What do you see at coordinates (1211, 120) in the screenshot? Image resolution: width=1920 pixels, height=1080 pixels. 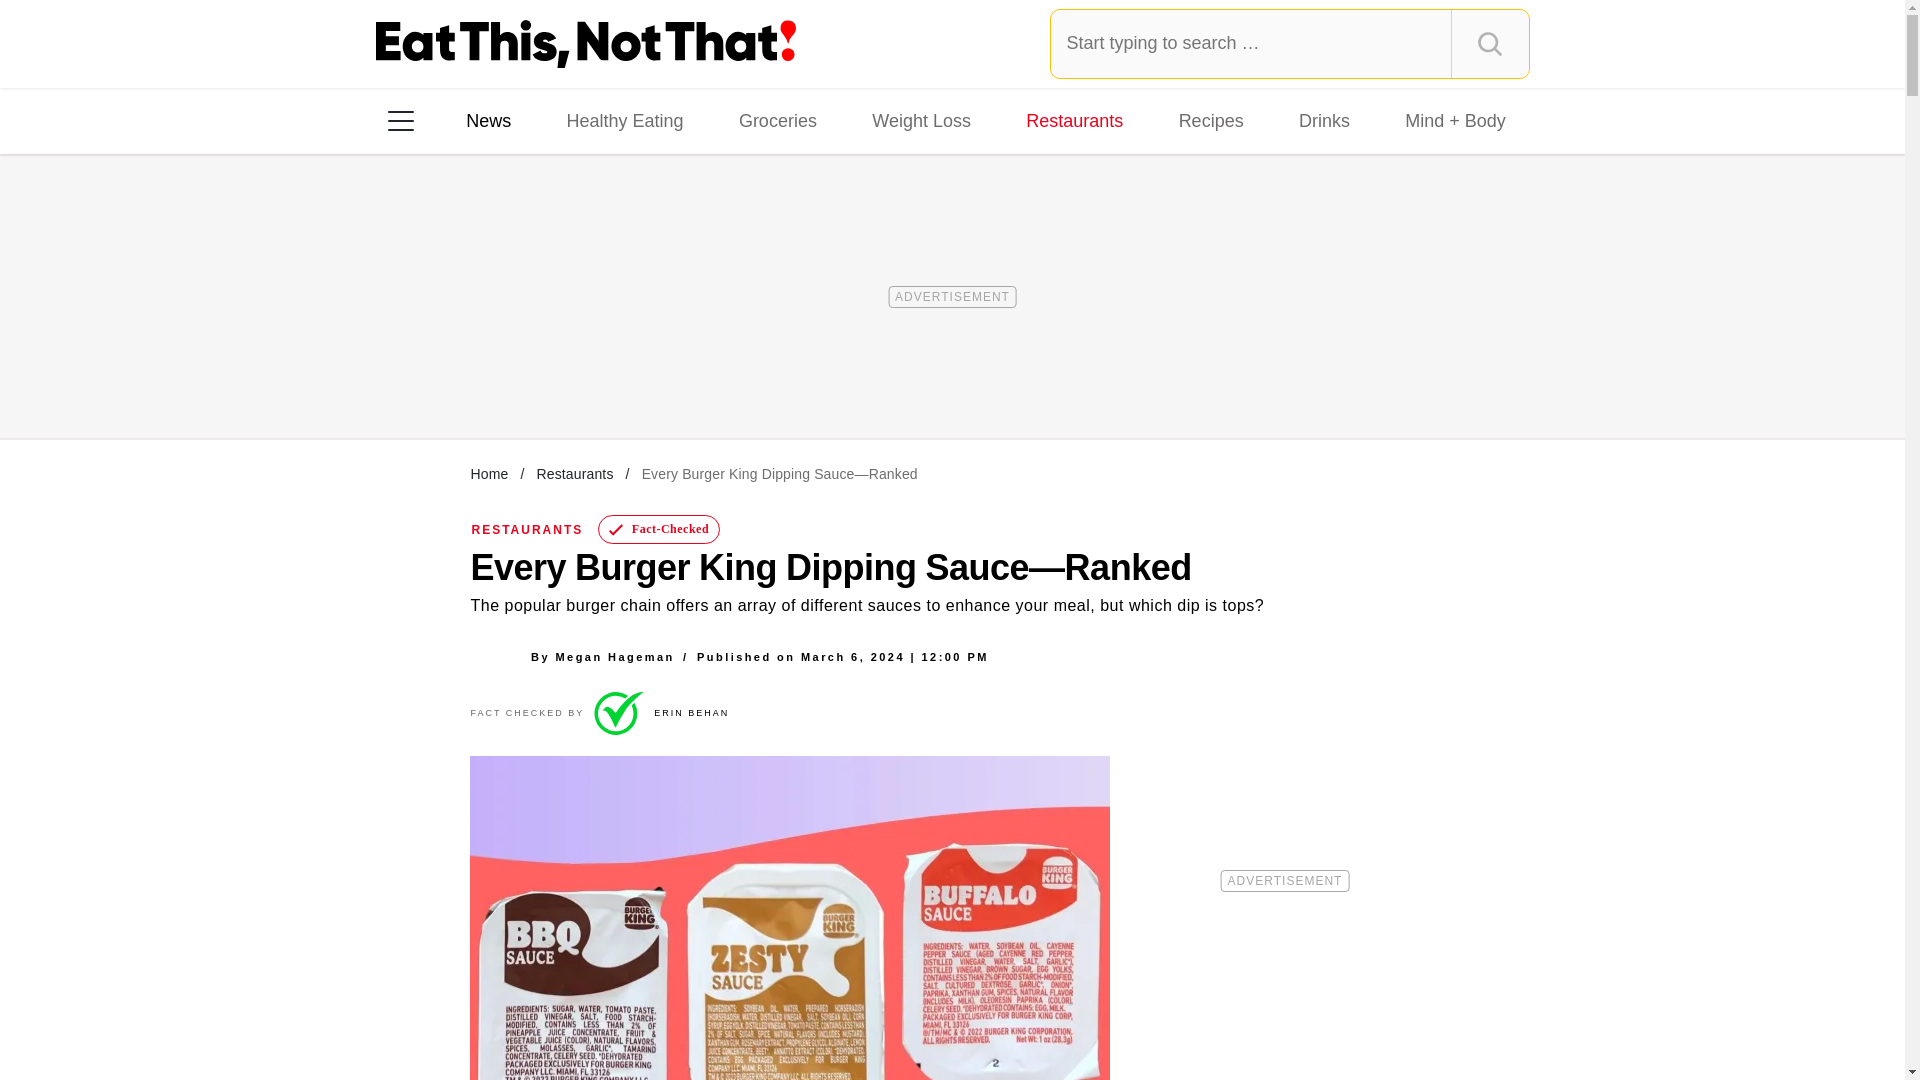 I see `Recipes` at bounding box center [1211, 120].